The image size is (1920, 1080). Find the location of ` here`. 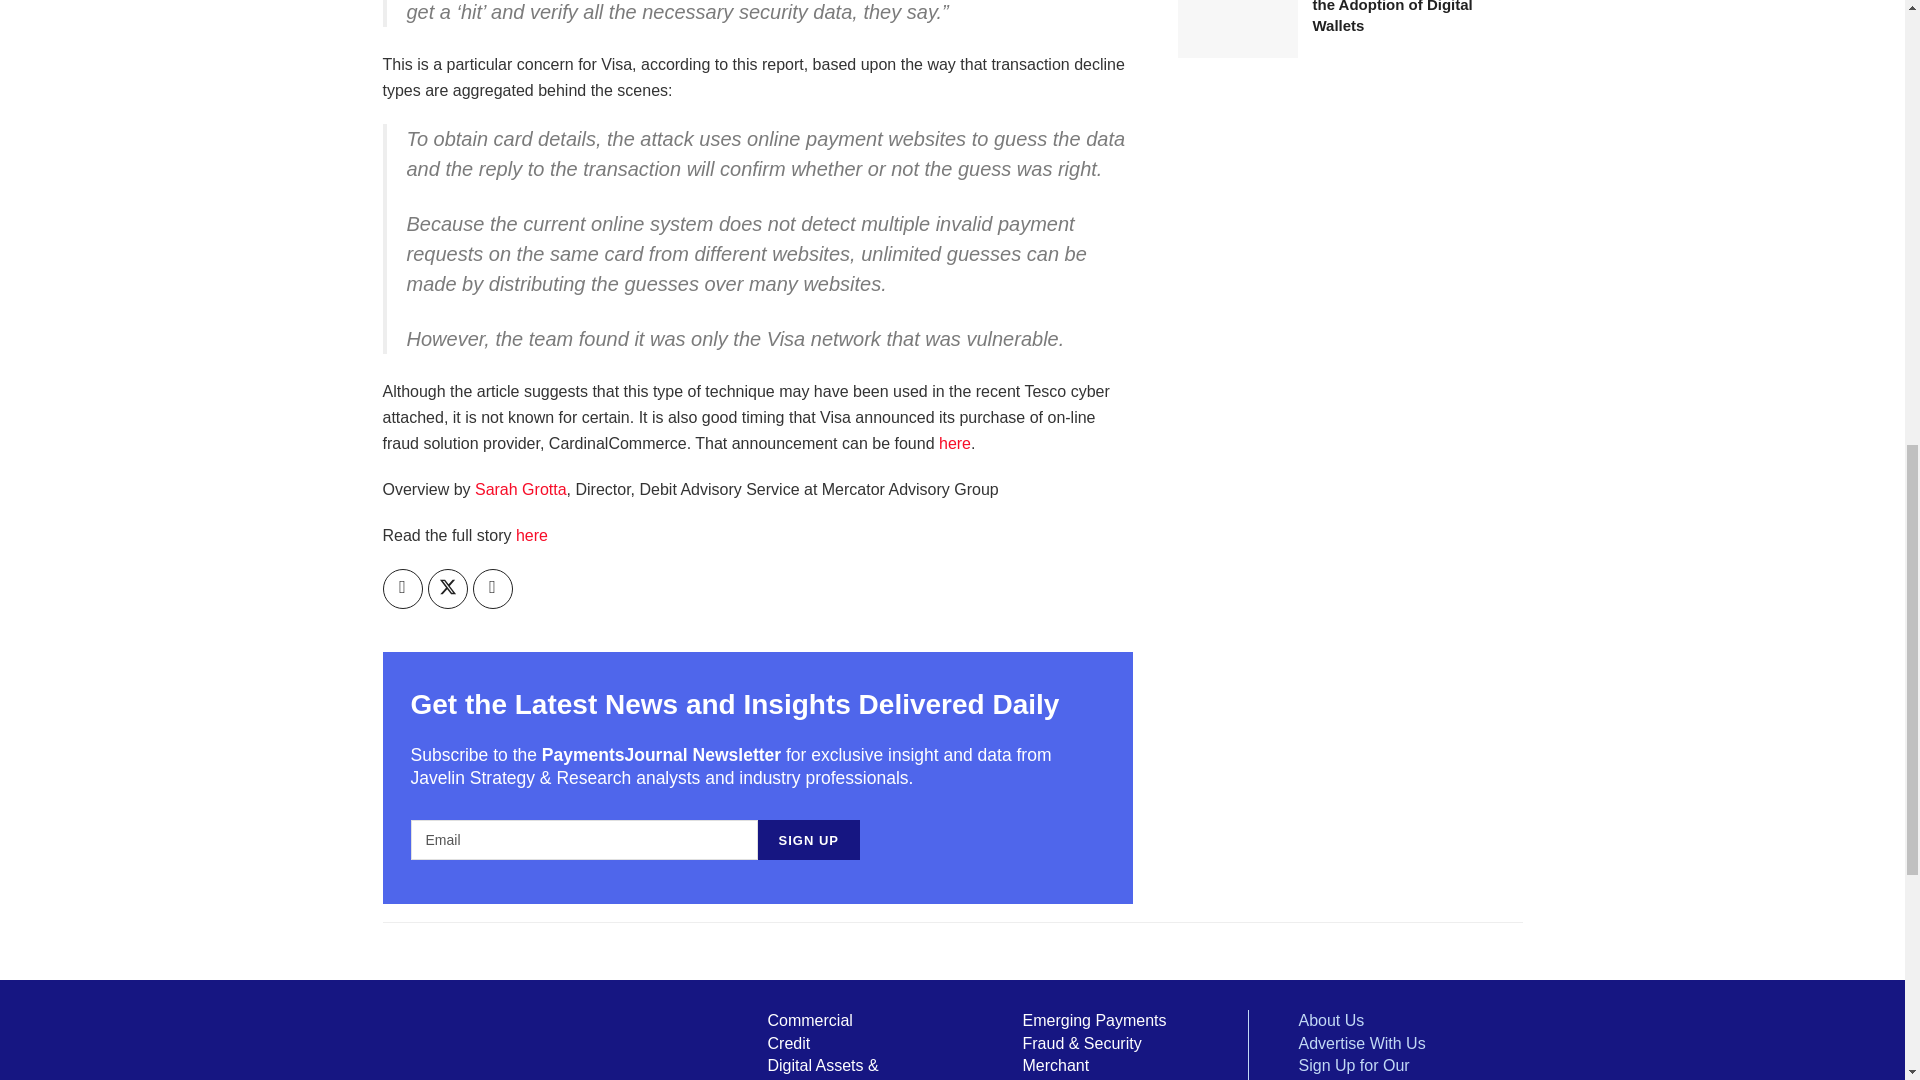

 here is located at coordinates (953, 444).